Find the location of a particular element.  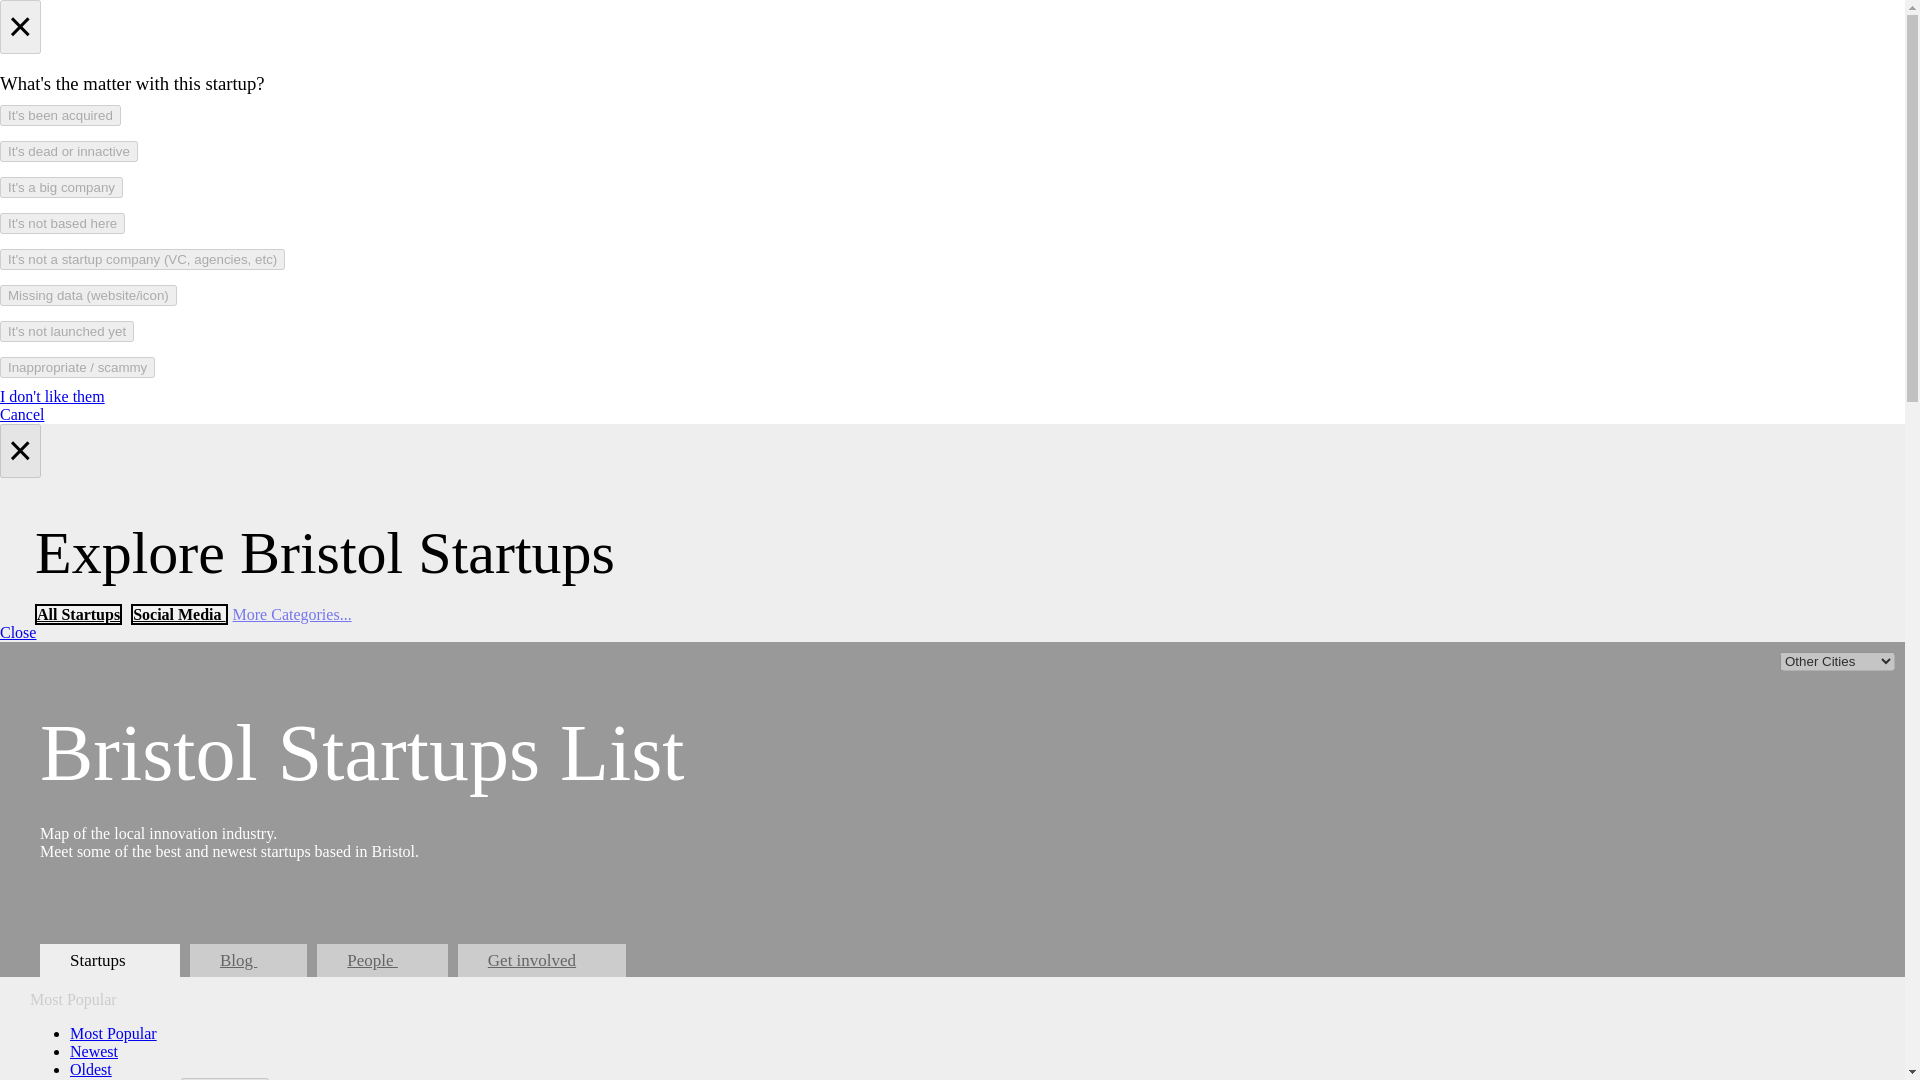

It's not launched yet is located at coordinates (67, 331).